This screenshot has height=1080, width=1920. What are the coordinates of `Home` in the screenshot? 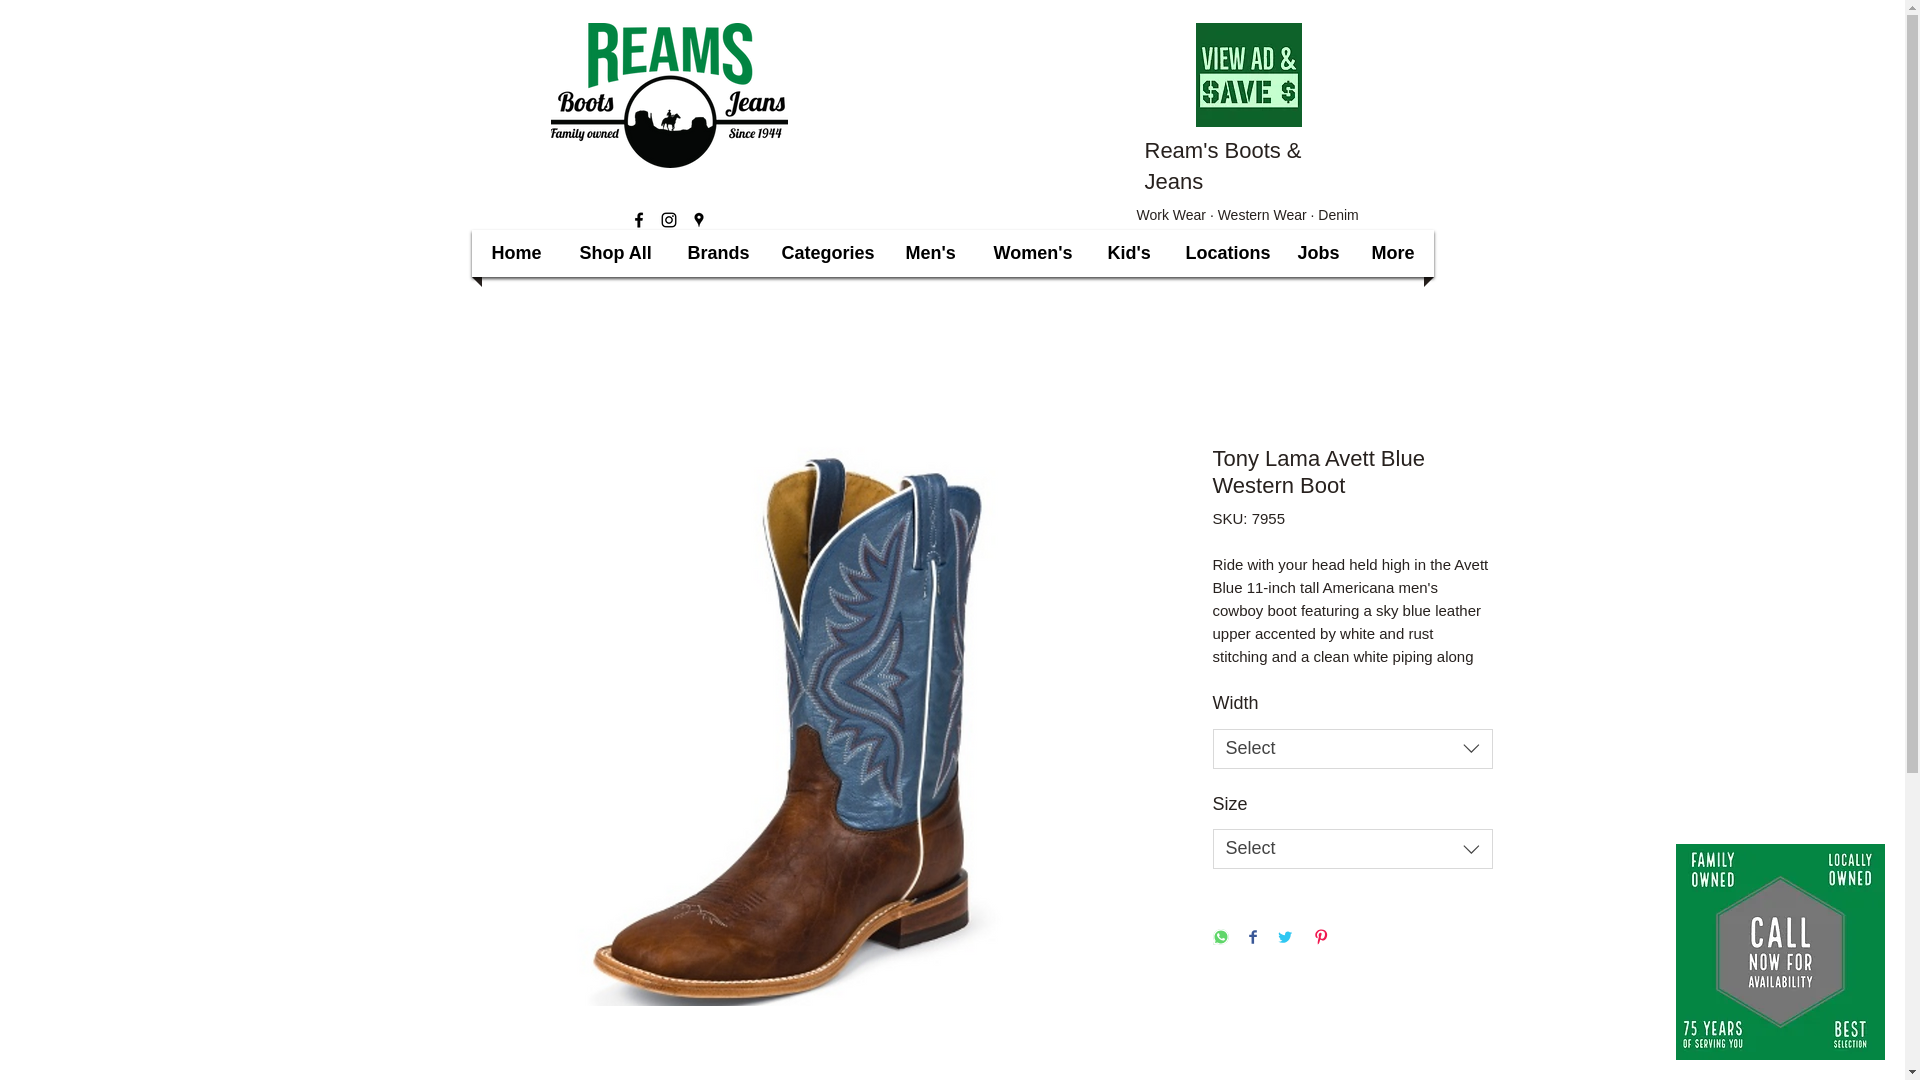 It's located at (515, 253).